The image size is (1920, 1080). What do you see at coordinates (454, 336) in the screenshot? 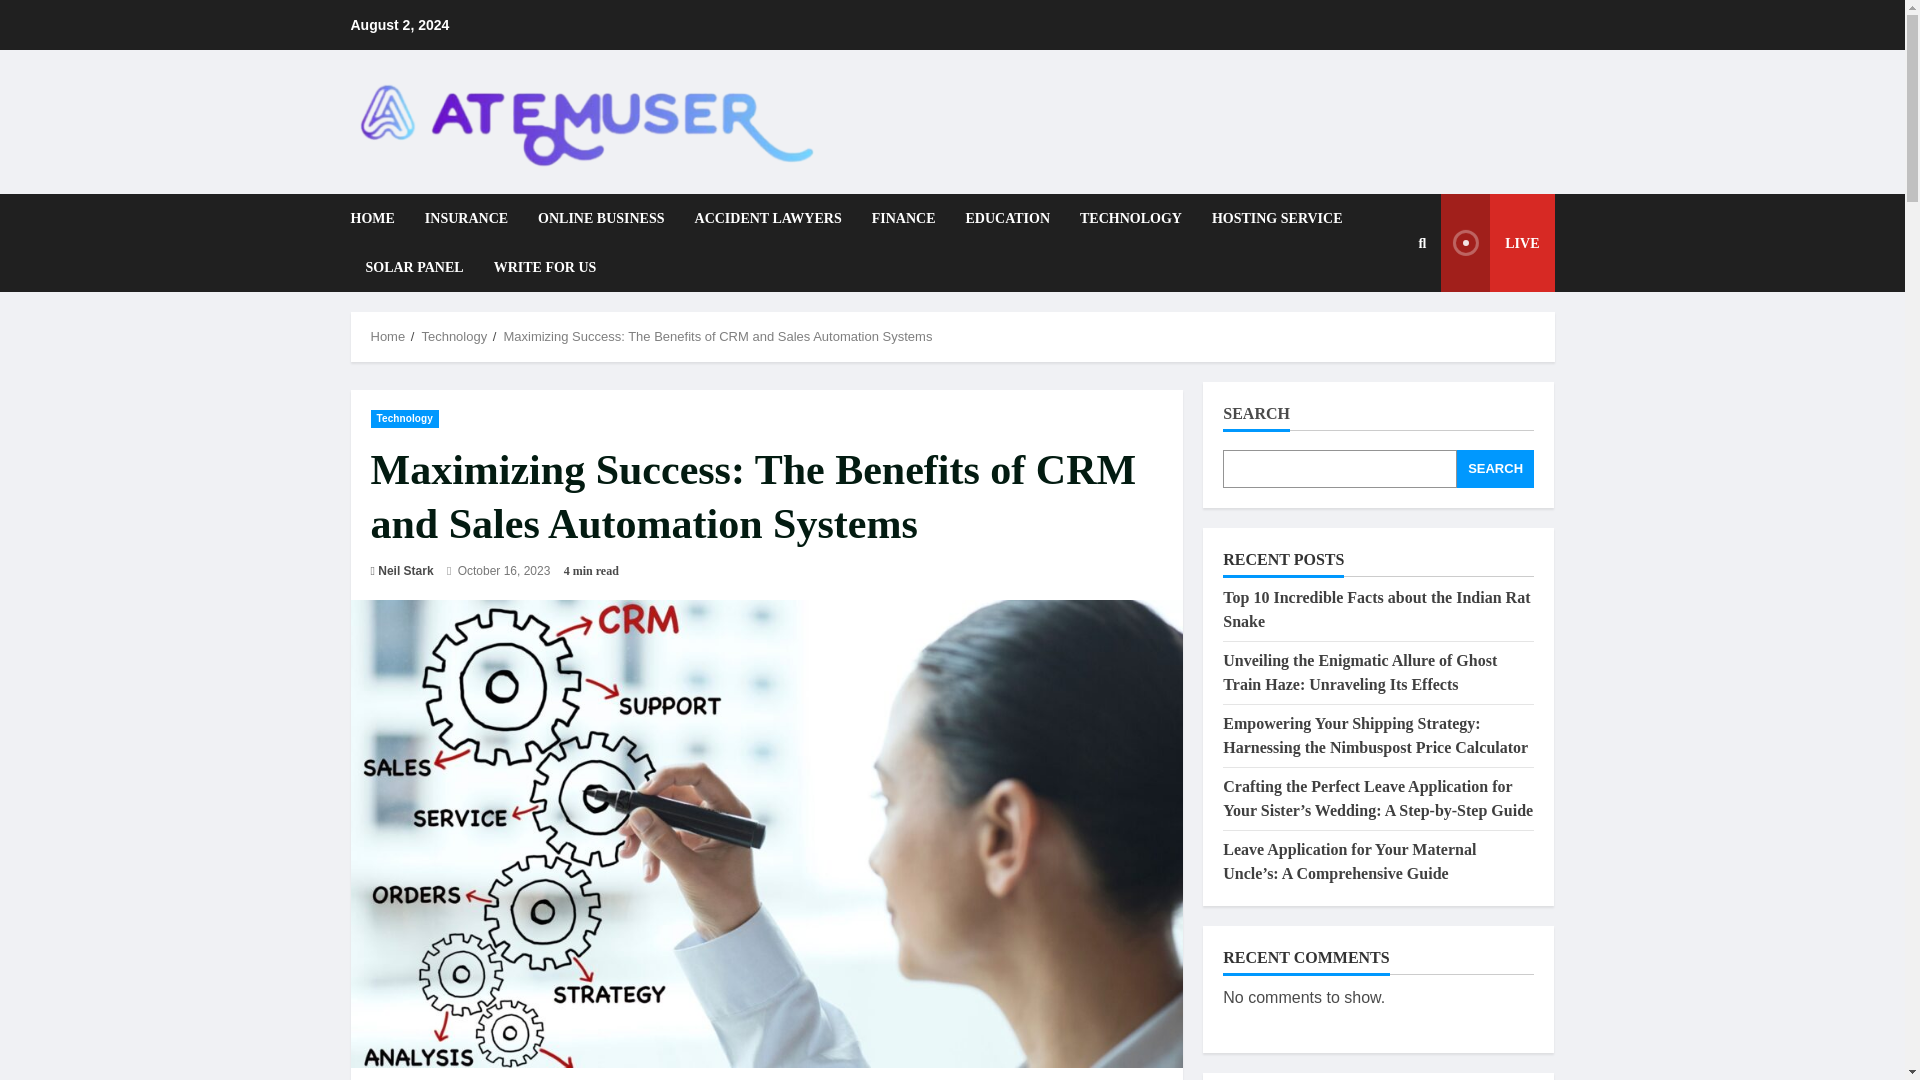
I see `Technology` at bounding box center [454, 336].